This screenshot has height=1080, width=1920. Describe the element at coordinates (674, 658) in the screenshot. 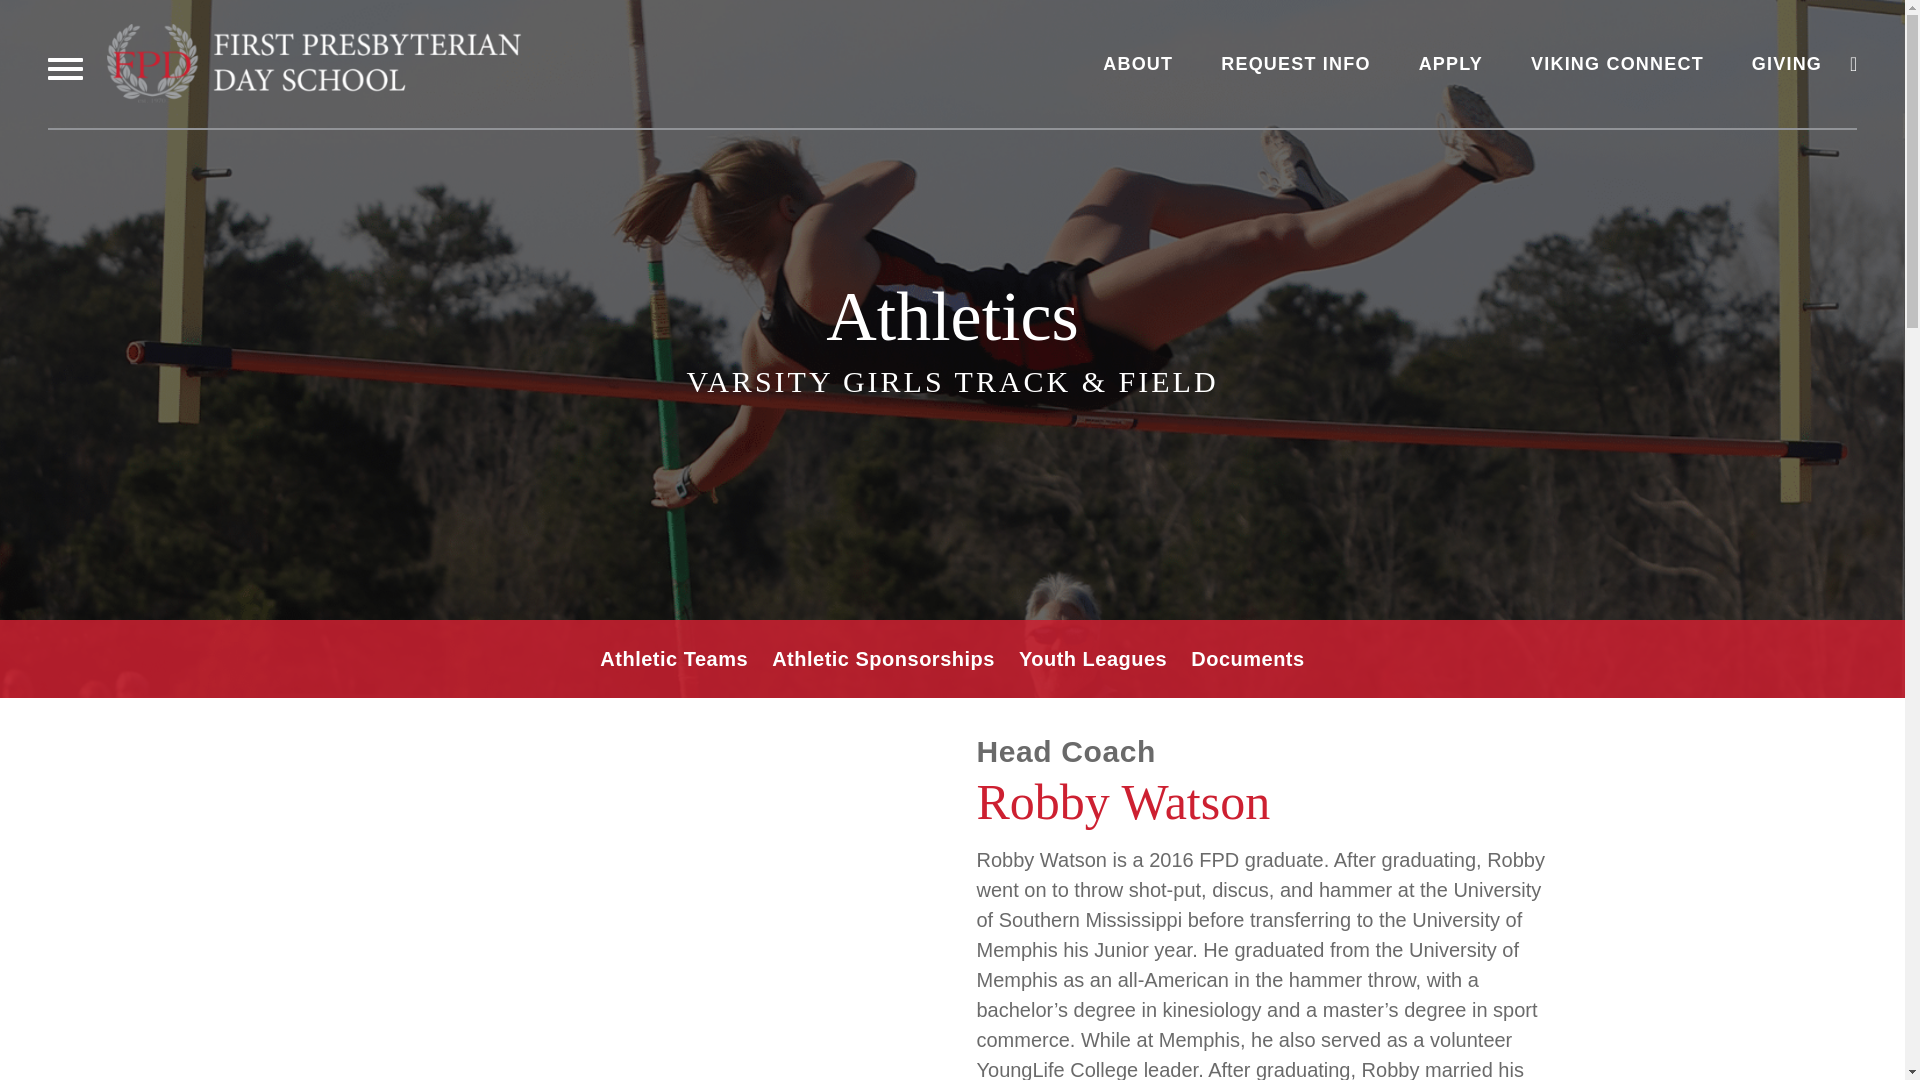

I see `Athletic Teams` at that location.